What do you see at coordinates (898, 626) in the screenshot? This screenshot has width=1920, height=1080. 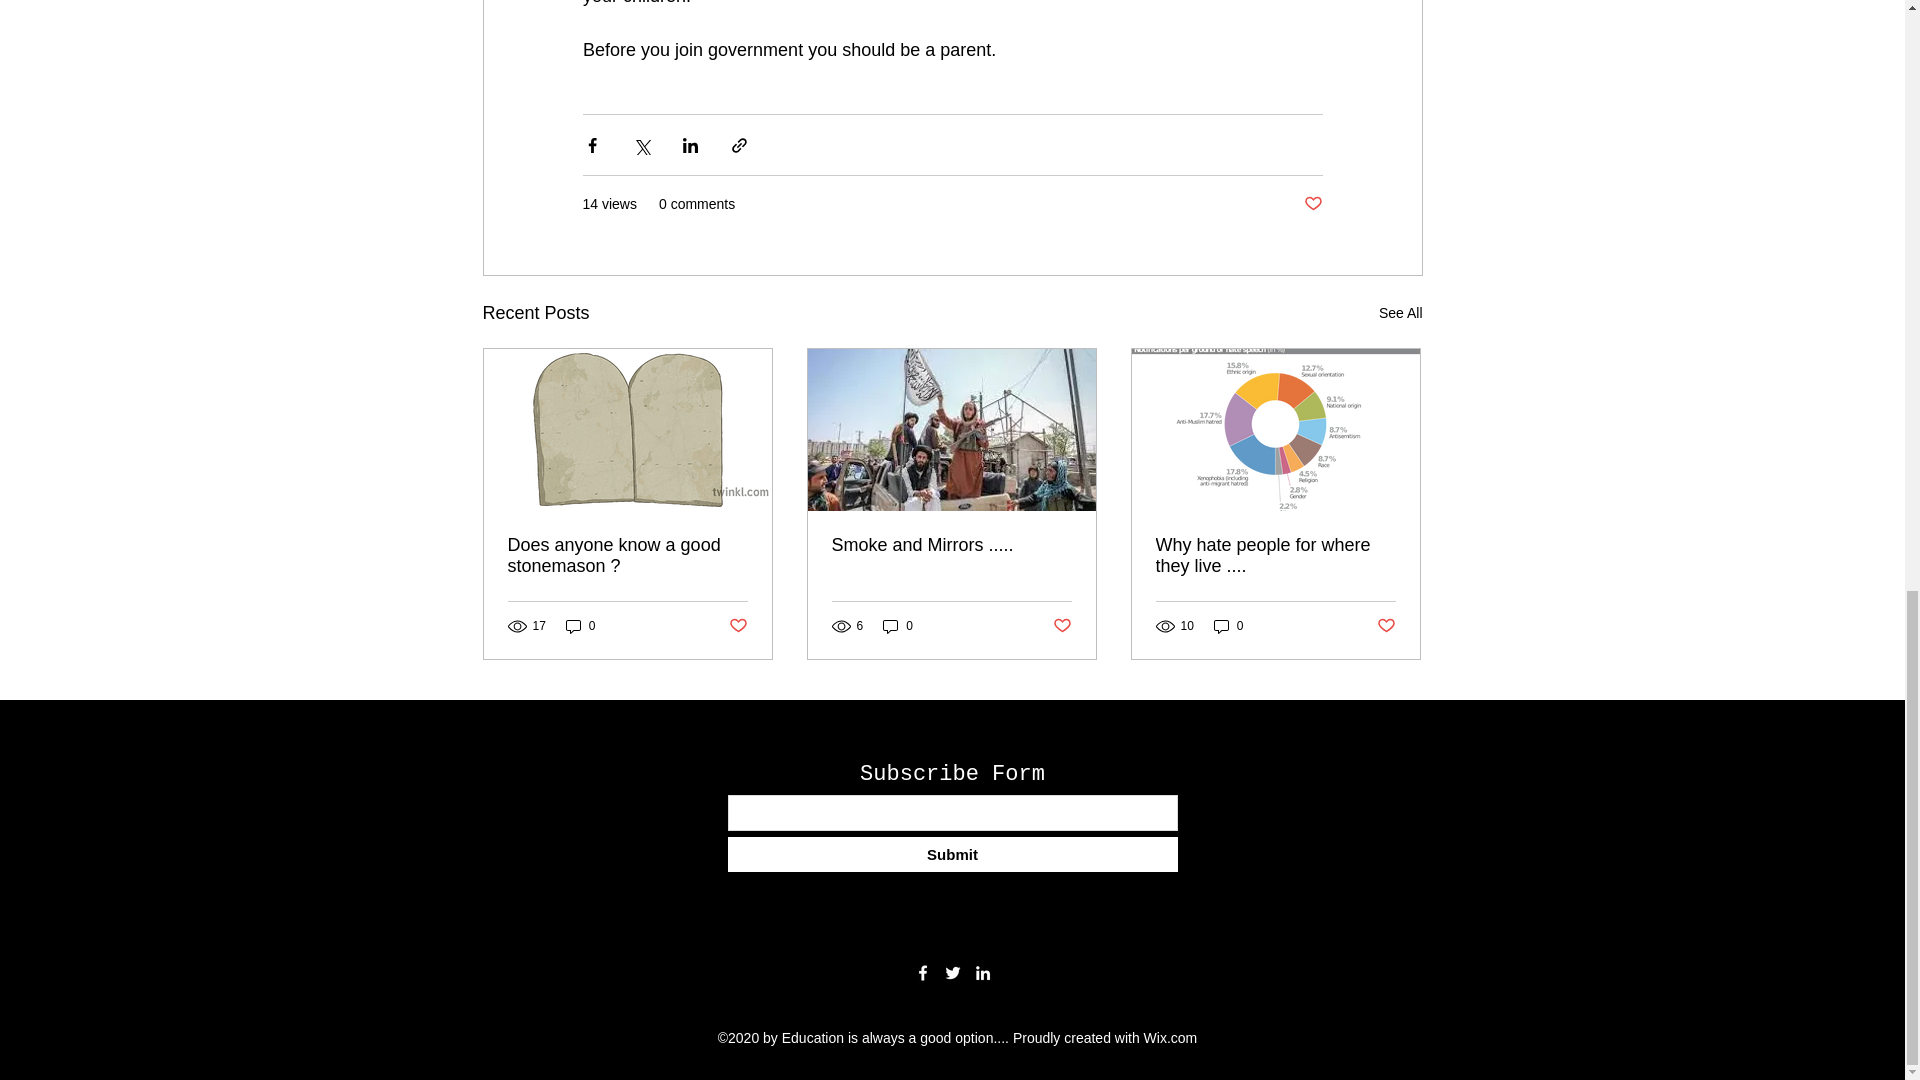 I see `0` at bounding box center [898, 626].